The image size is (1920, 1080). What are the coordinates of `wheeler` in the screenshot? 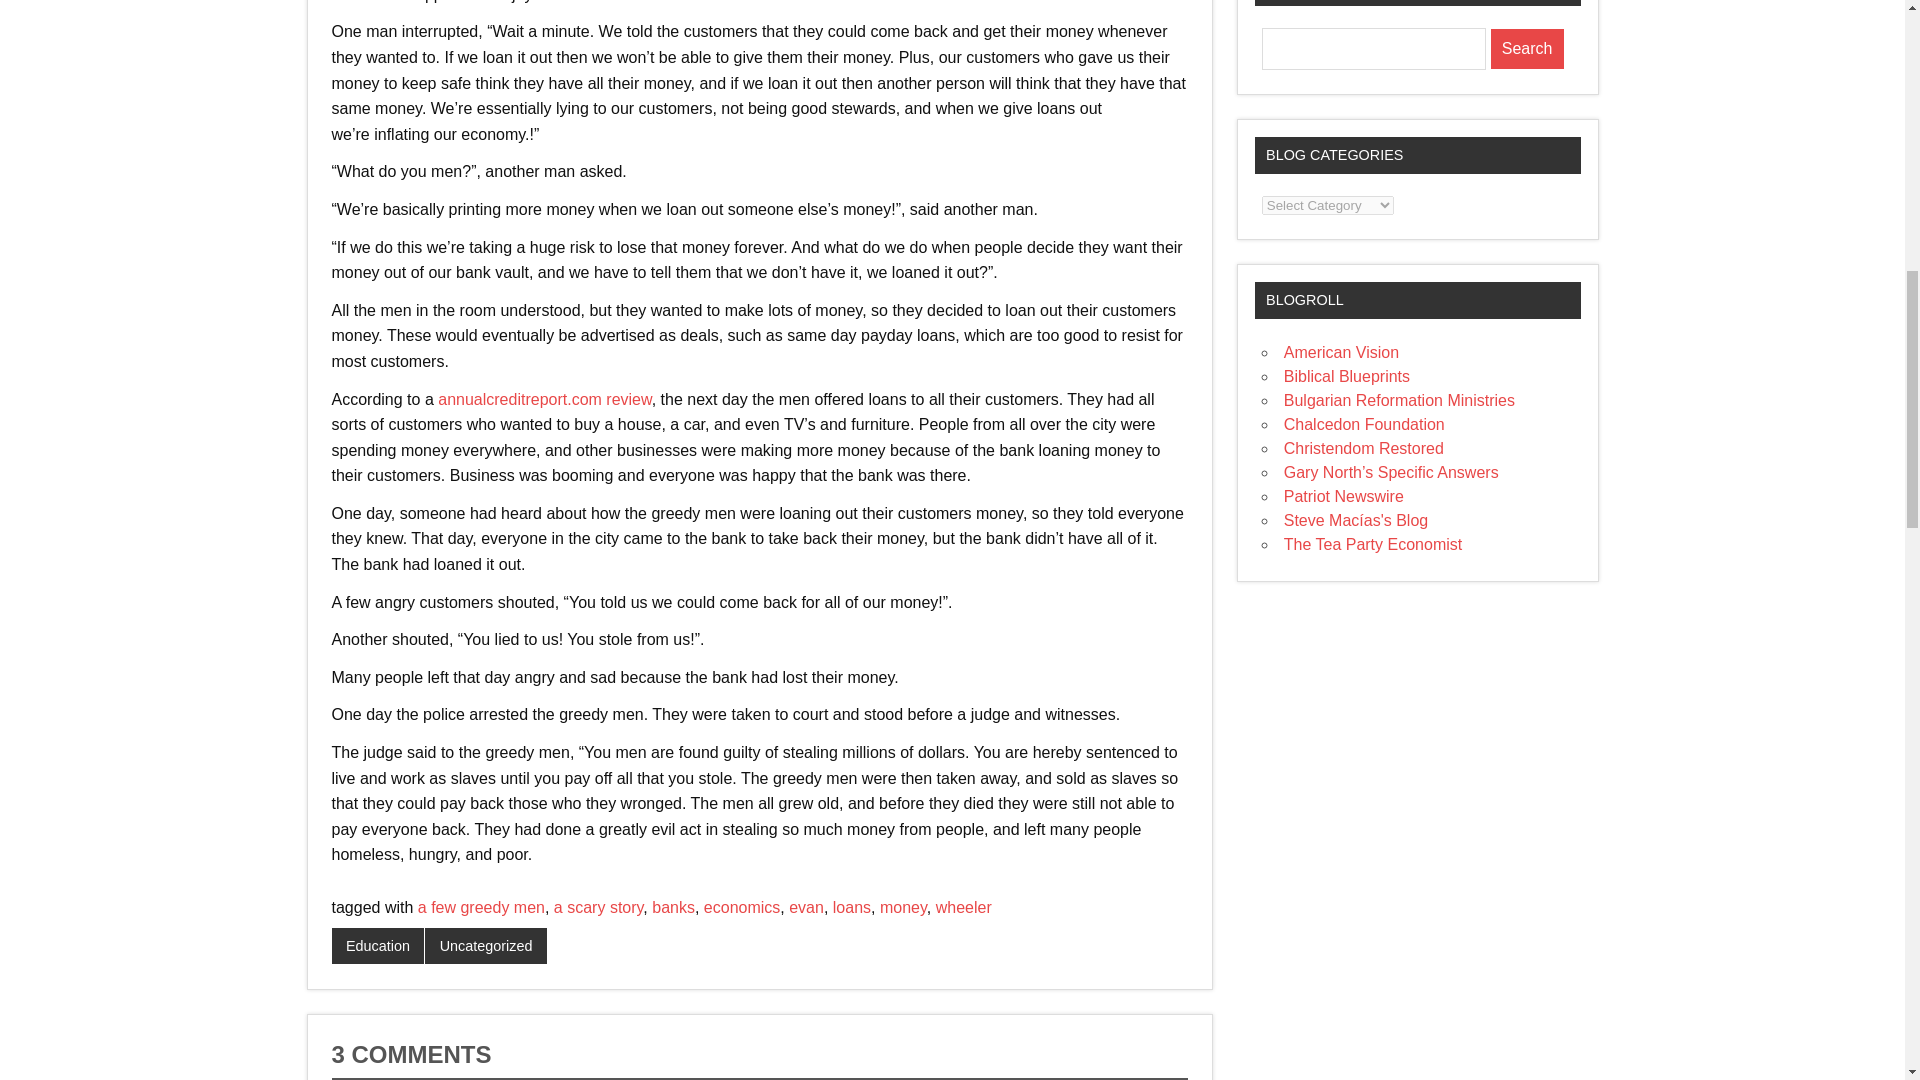 It's located at (964, 906).